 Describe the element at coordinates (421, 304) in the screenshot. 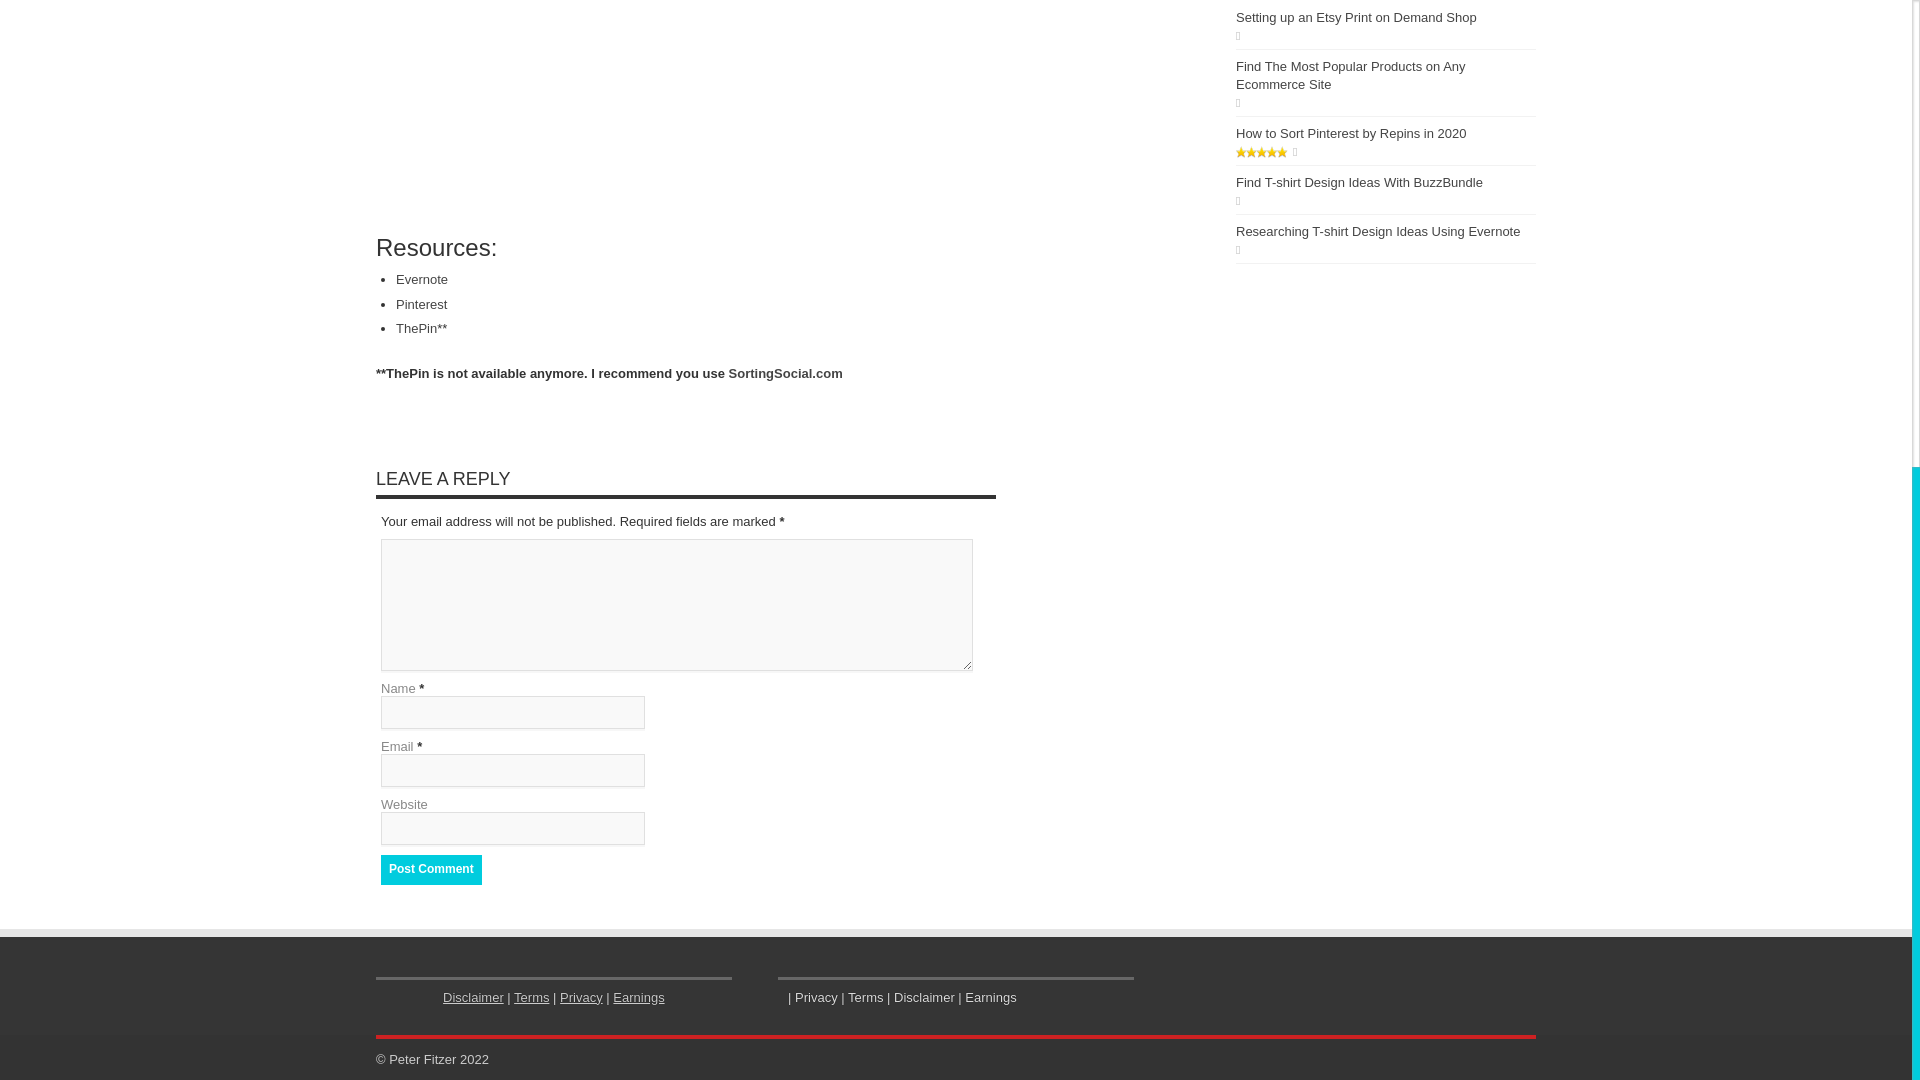

I see `Pinterest` at that location.